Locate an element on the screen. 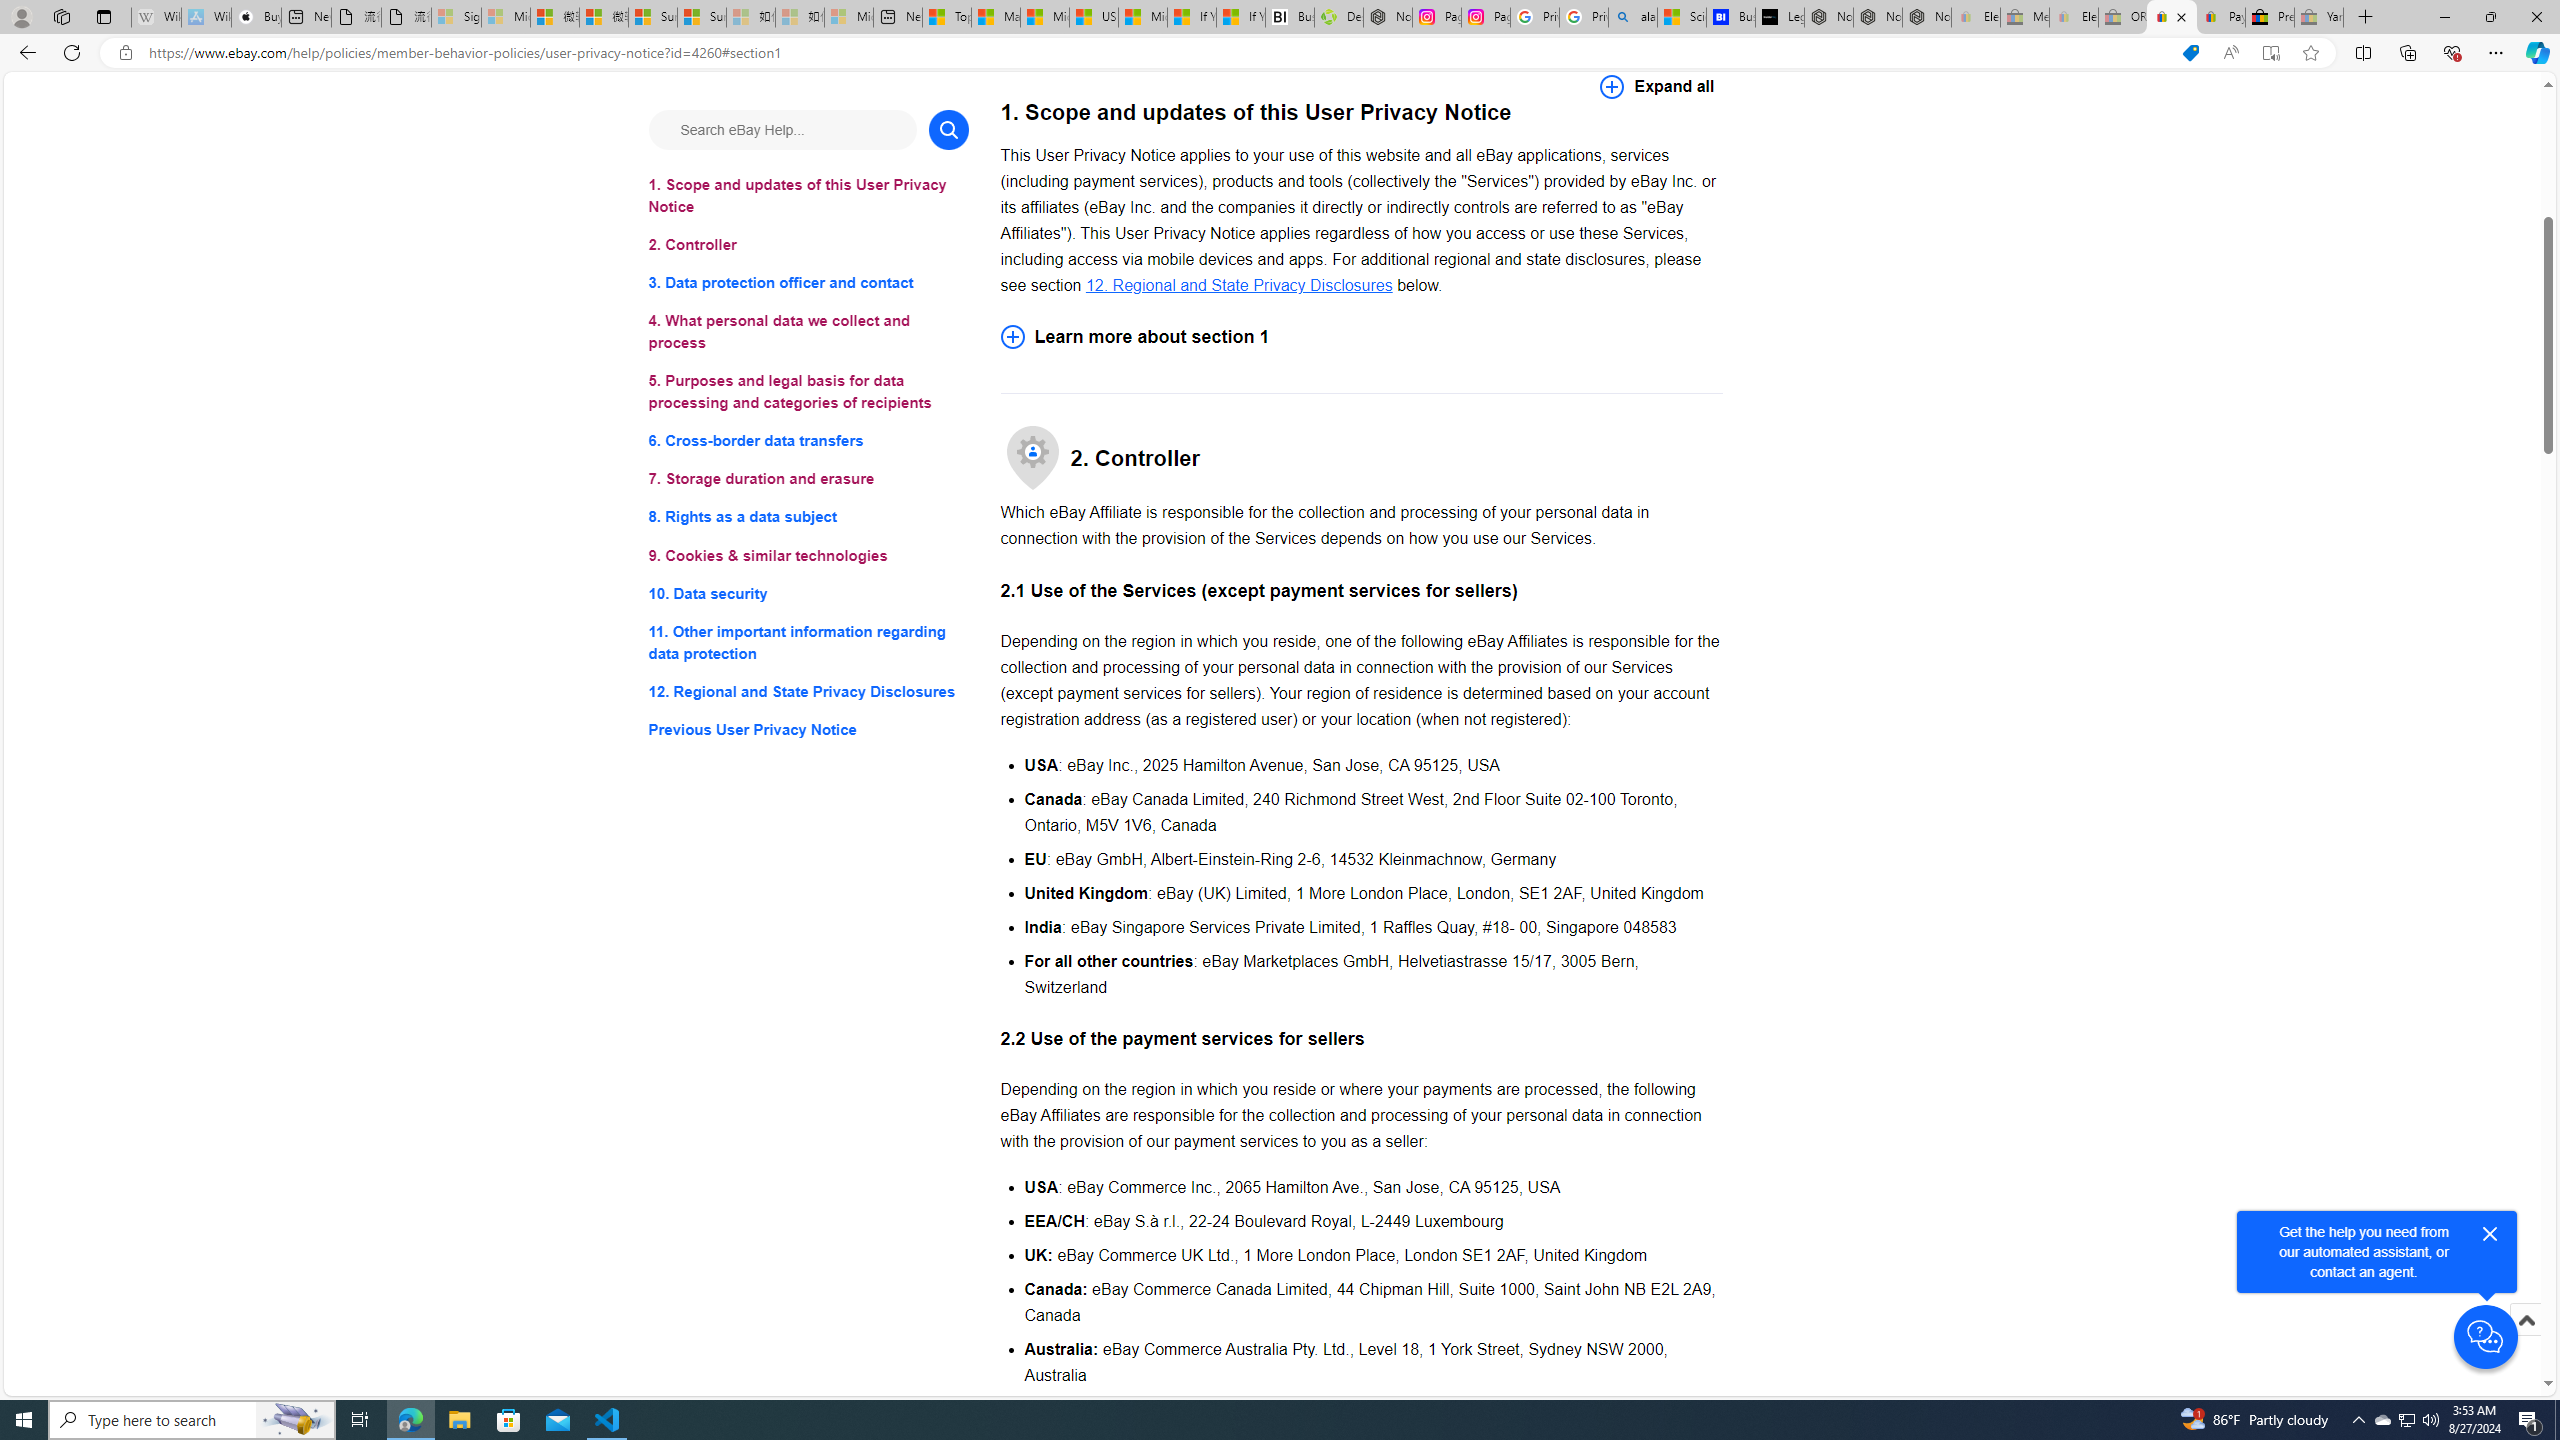 The image size is (2560, 1440). Search eBay Help... is located at coordinates (782, 129).